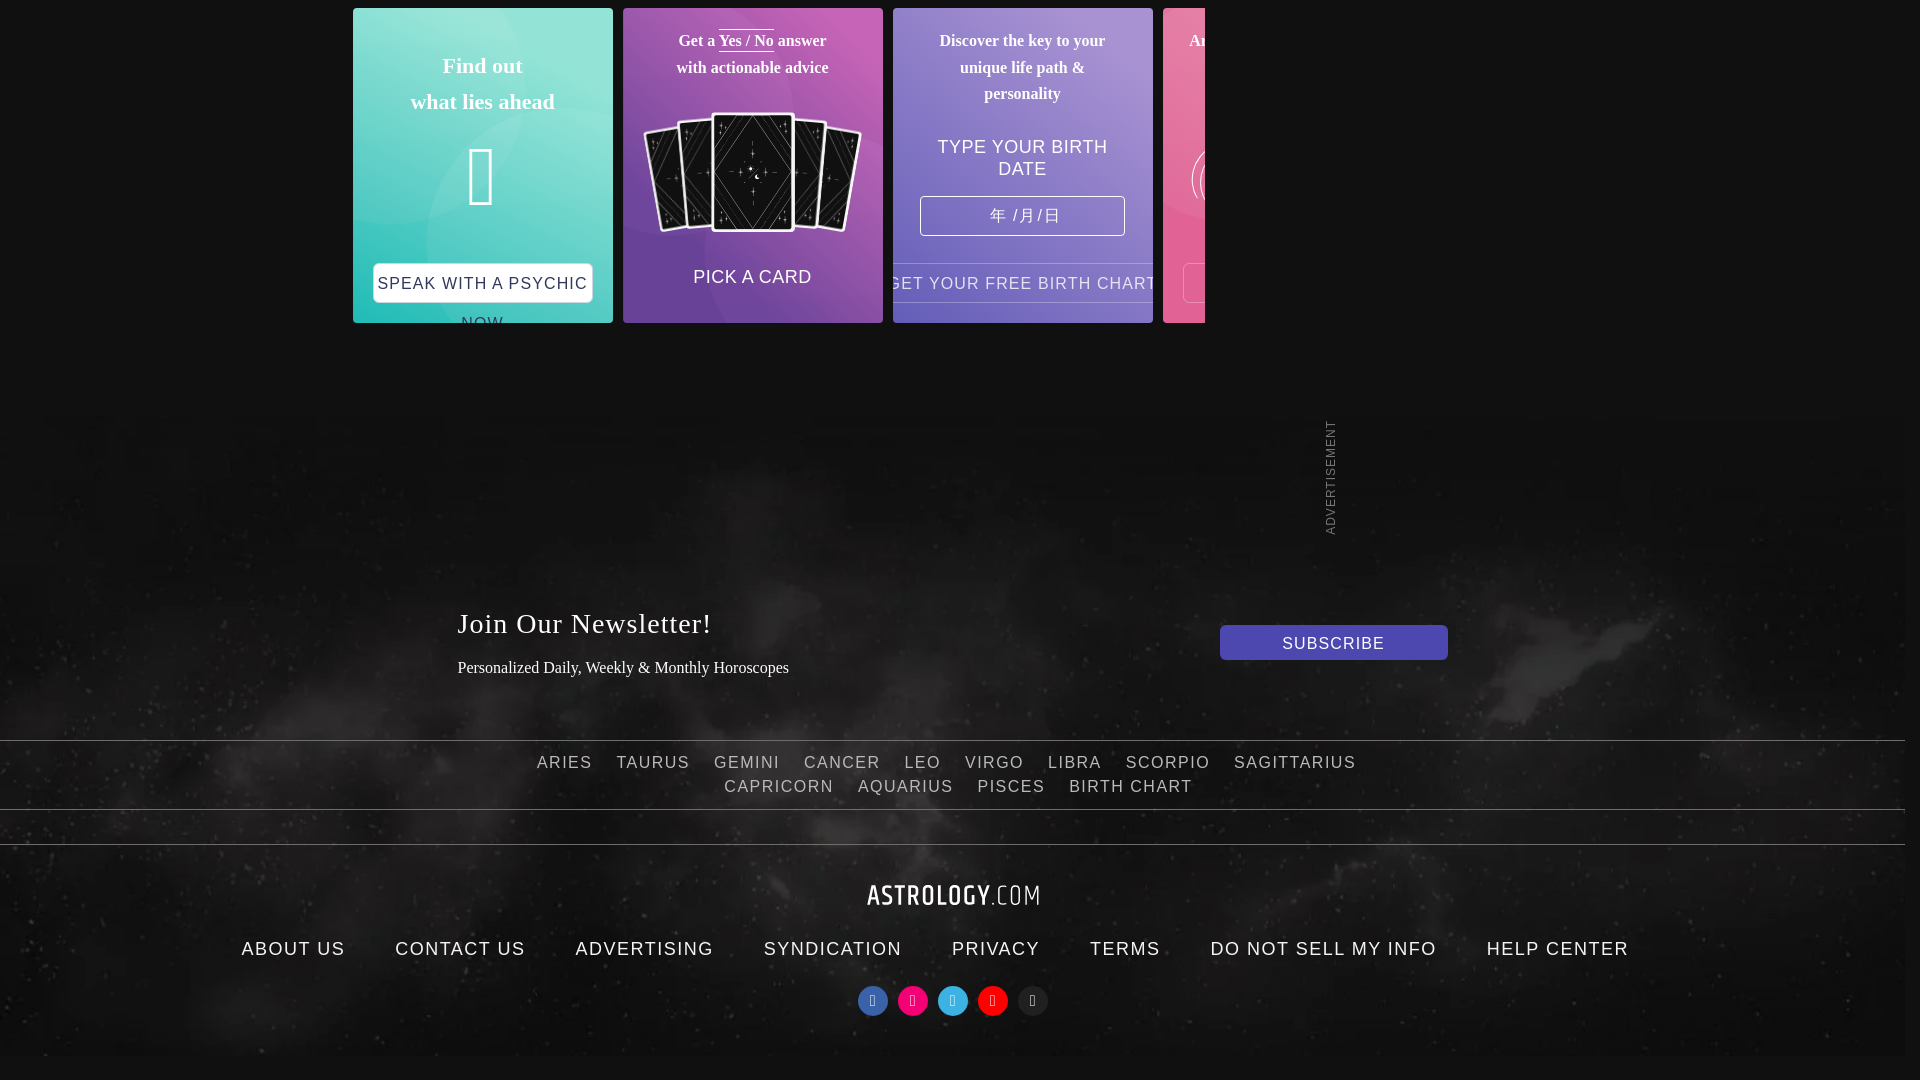  I want to click on Get your free birth chart, so click(1023, 283).